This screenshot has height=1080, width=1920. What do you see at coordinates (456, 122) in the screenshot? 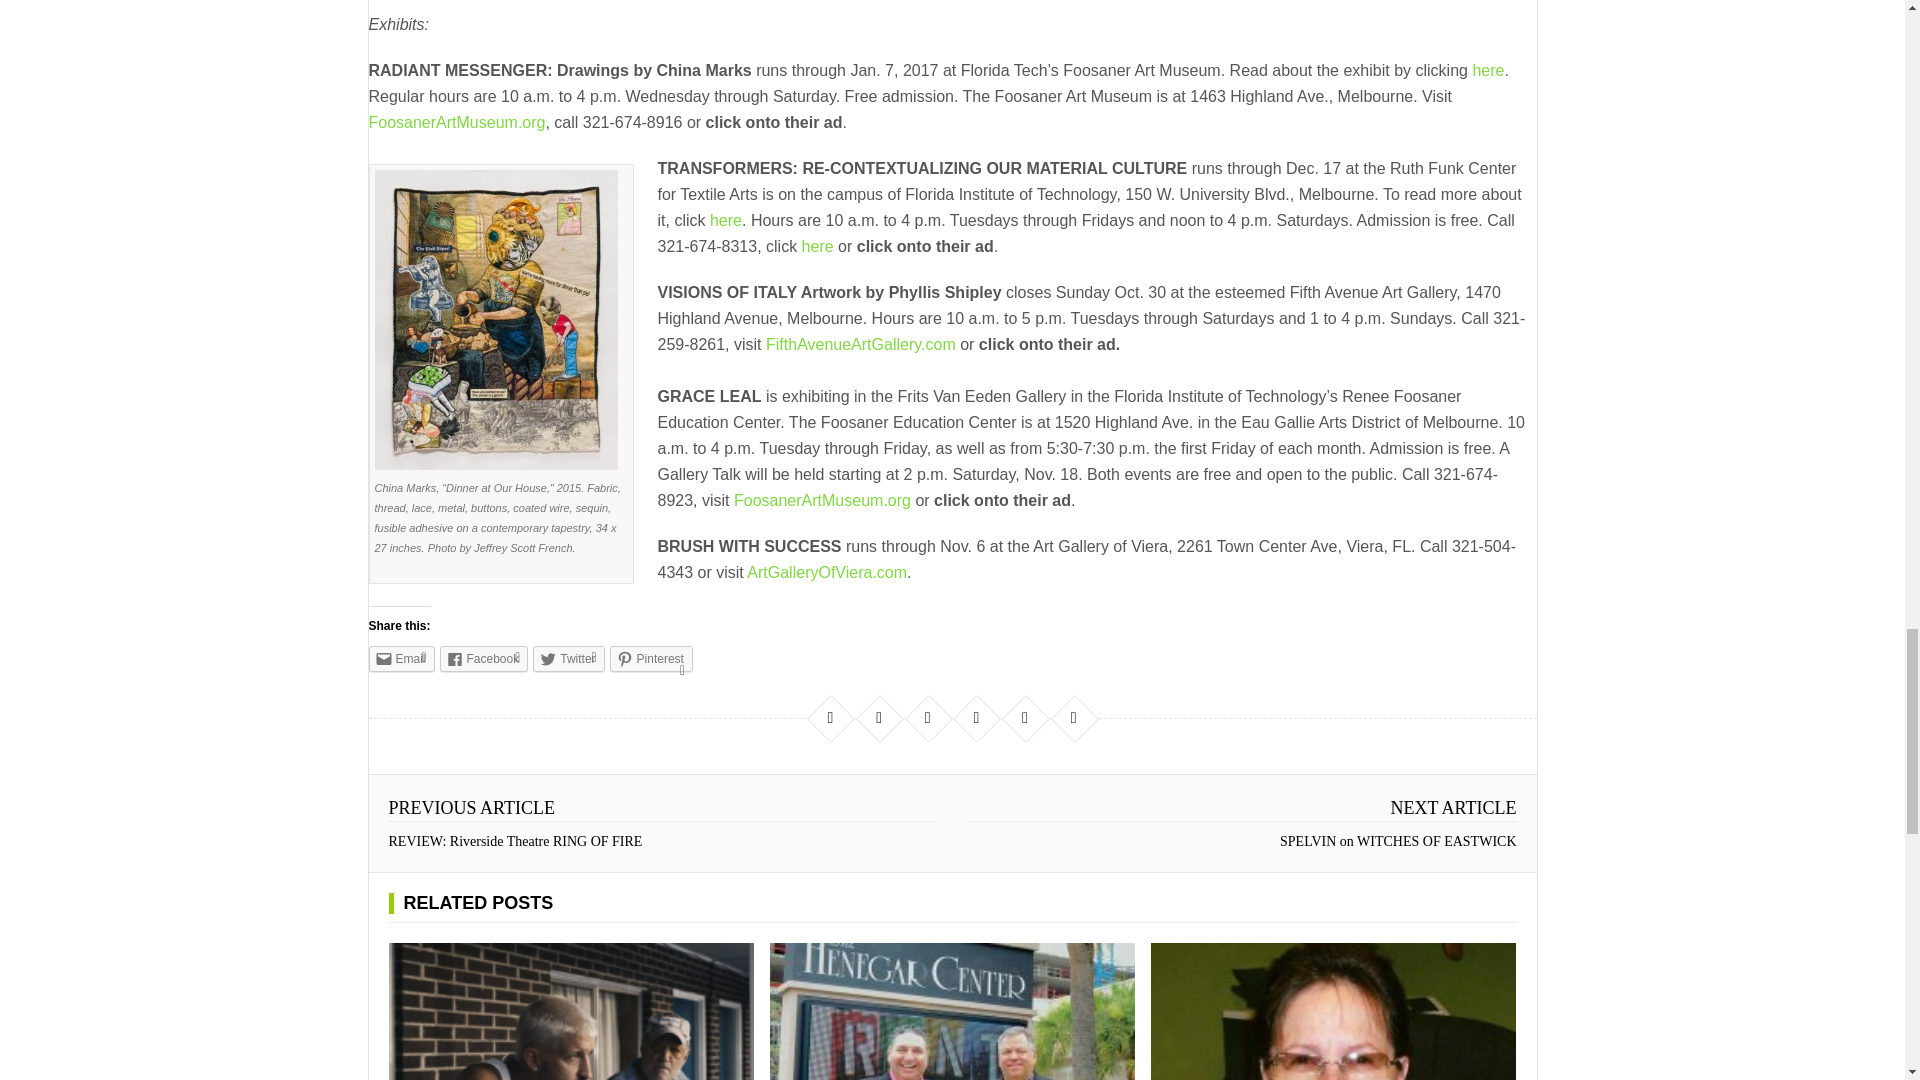
I see `FoosanerArtMuseum.org` at bounding box center [456, 122].